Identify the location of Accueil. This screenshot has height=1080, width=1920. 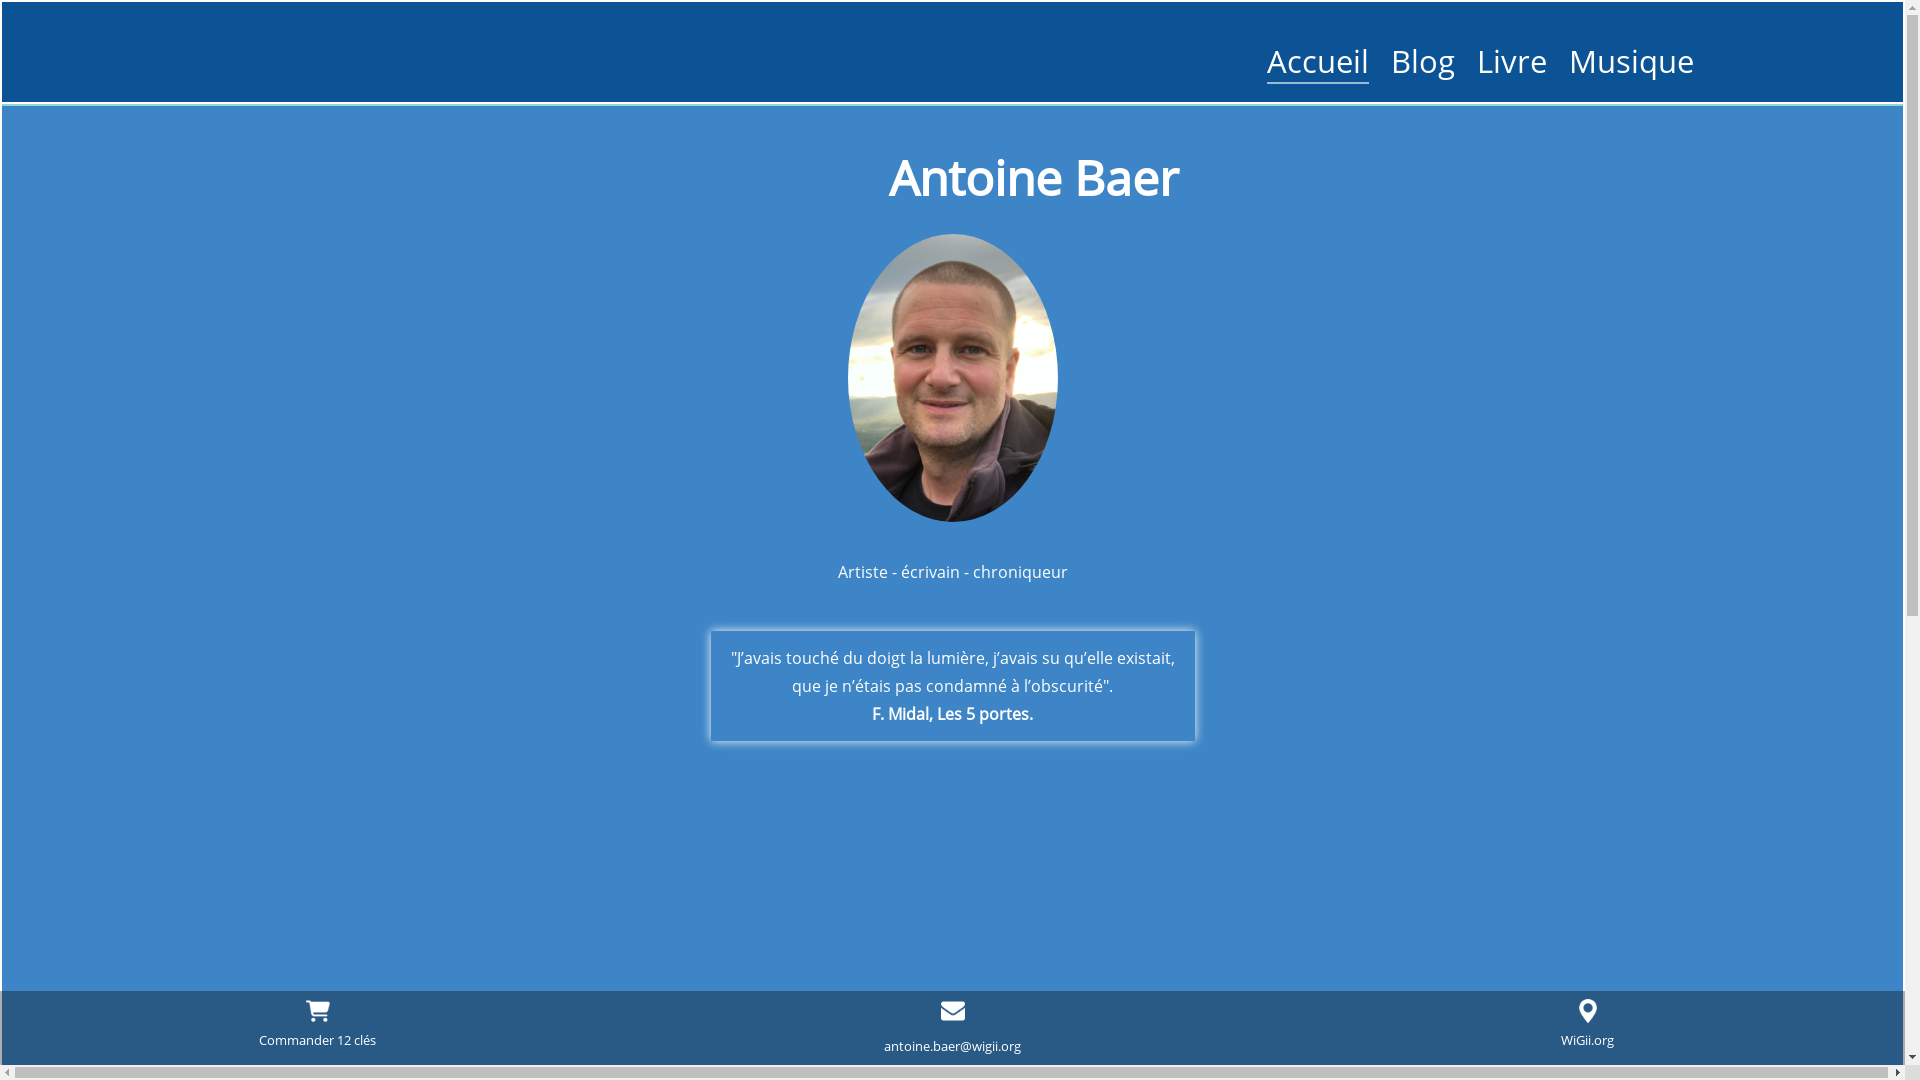
(1318, 62).